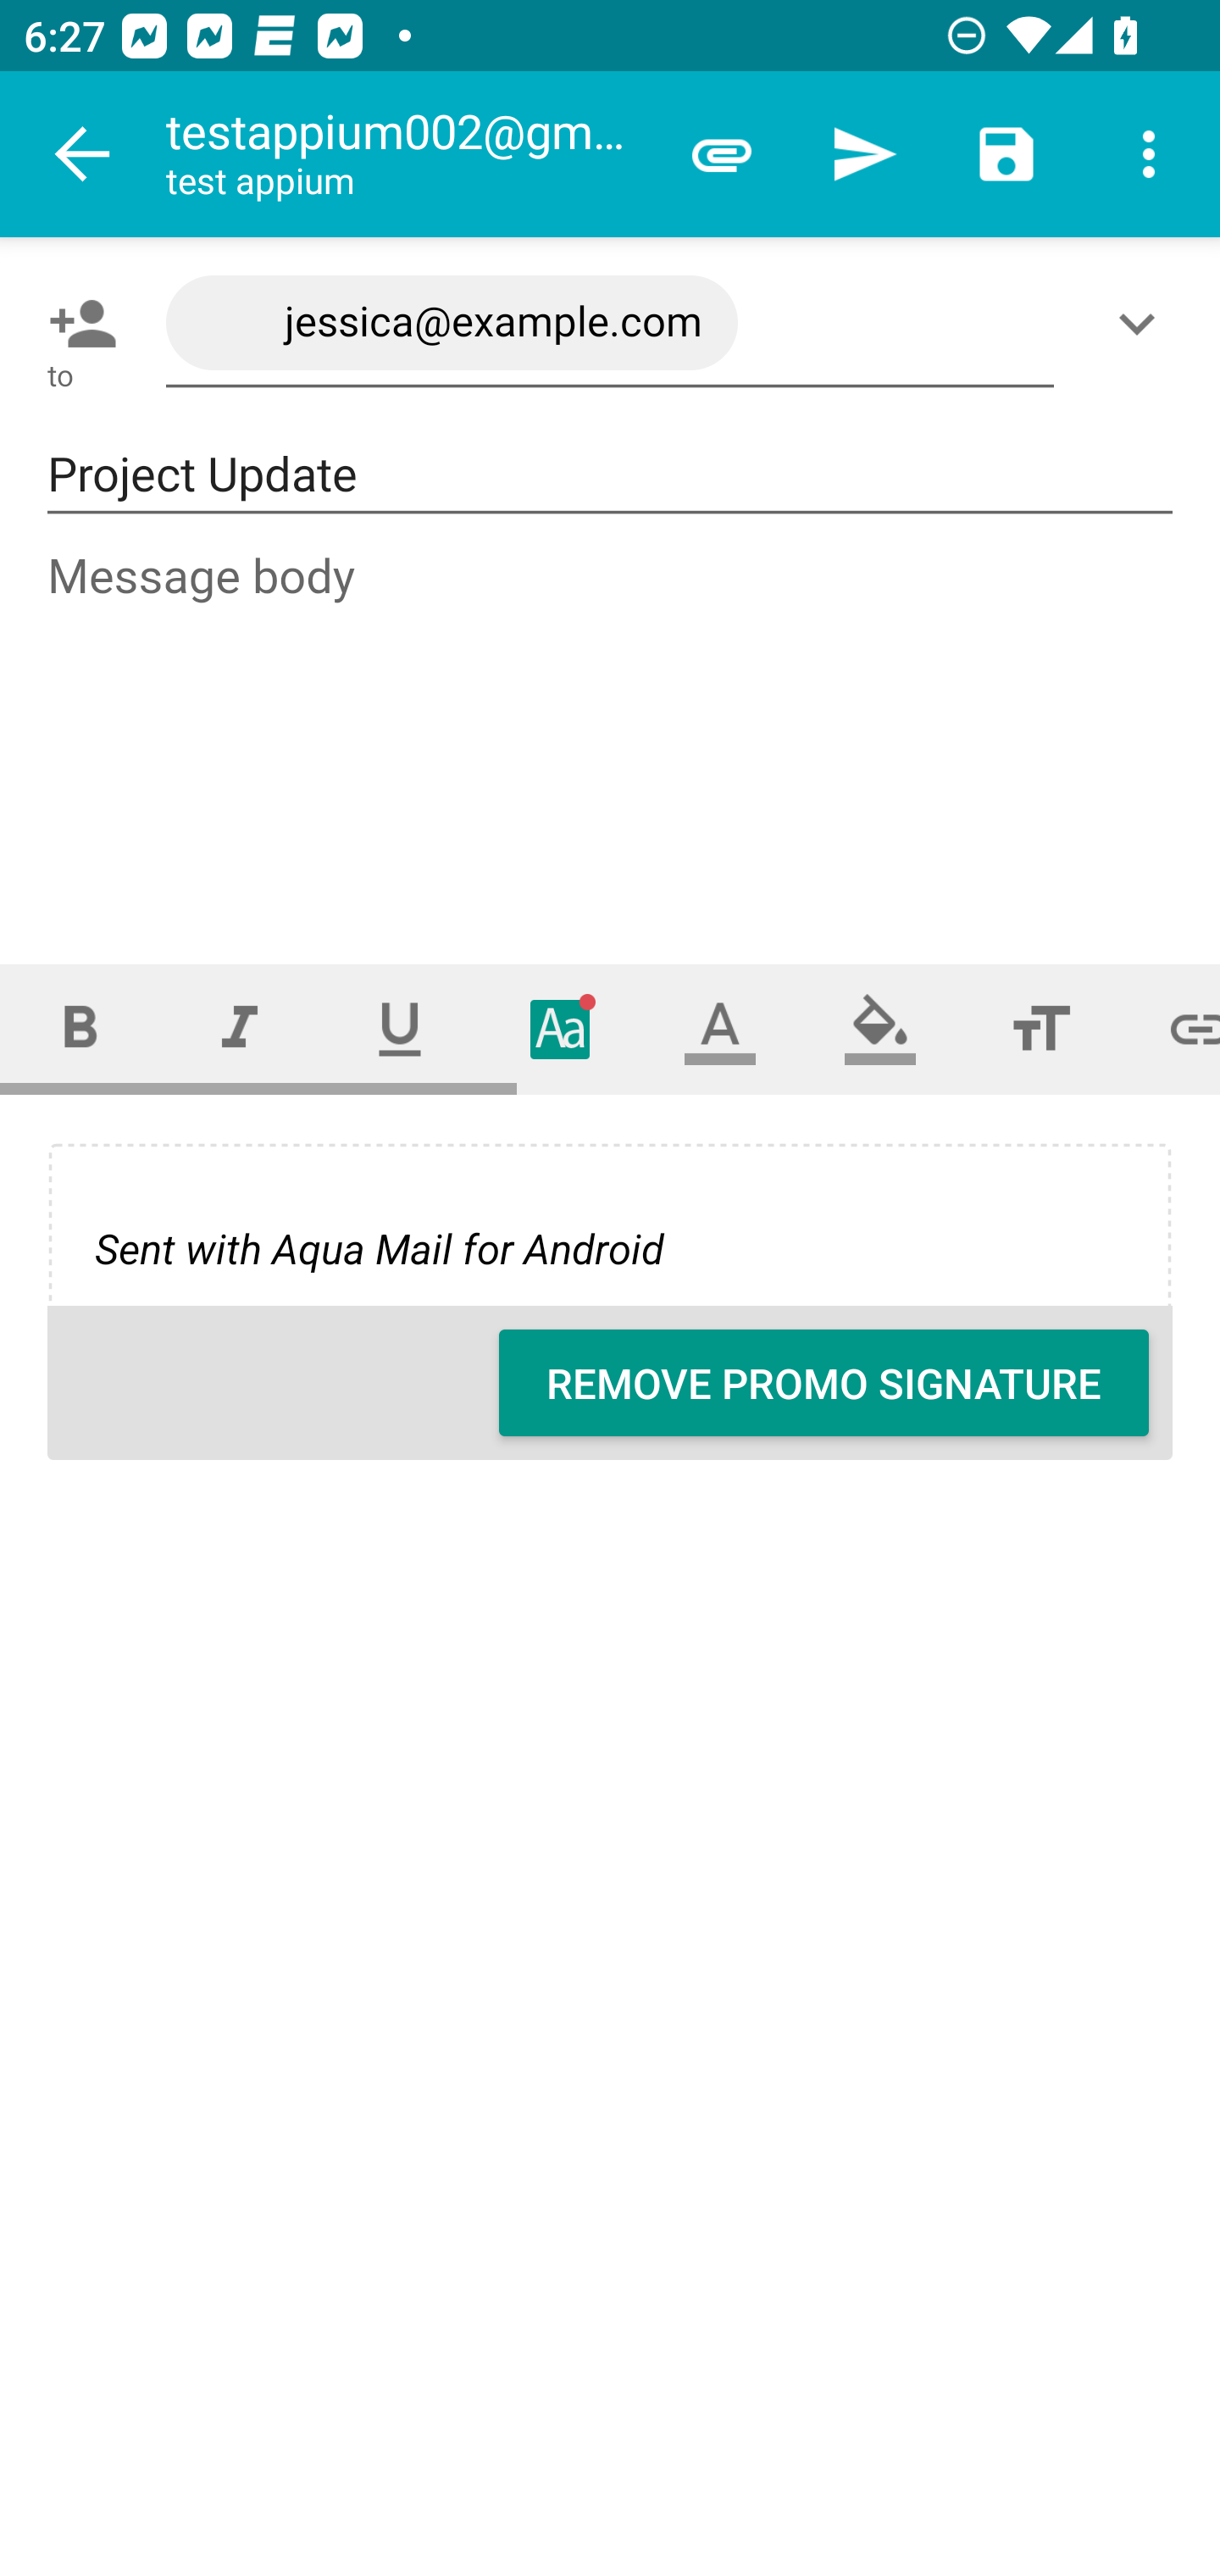  I want to click on Pick contact: To, so click(76, 323).